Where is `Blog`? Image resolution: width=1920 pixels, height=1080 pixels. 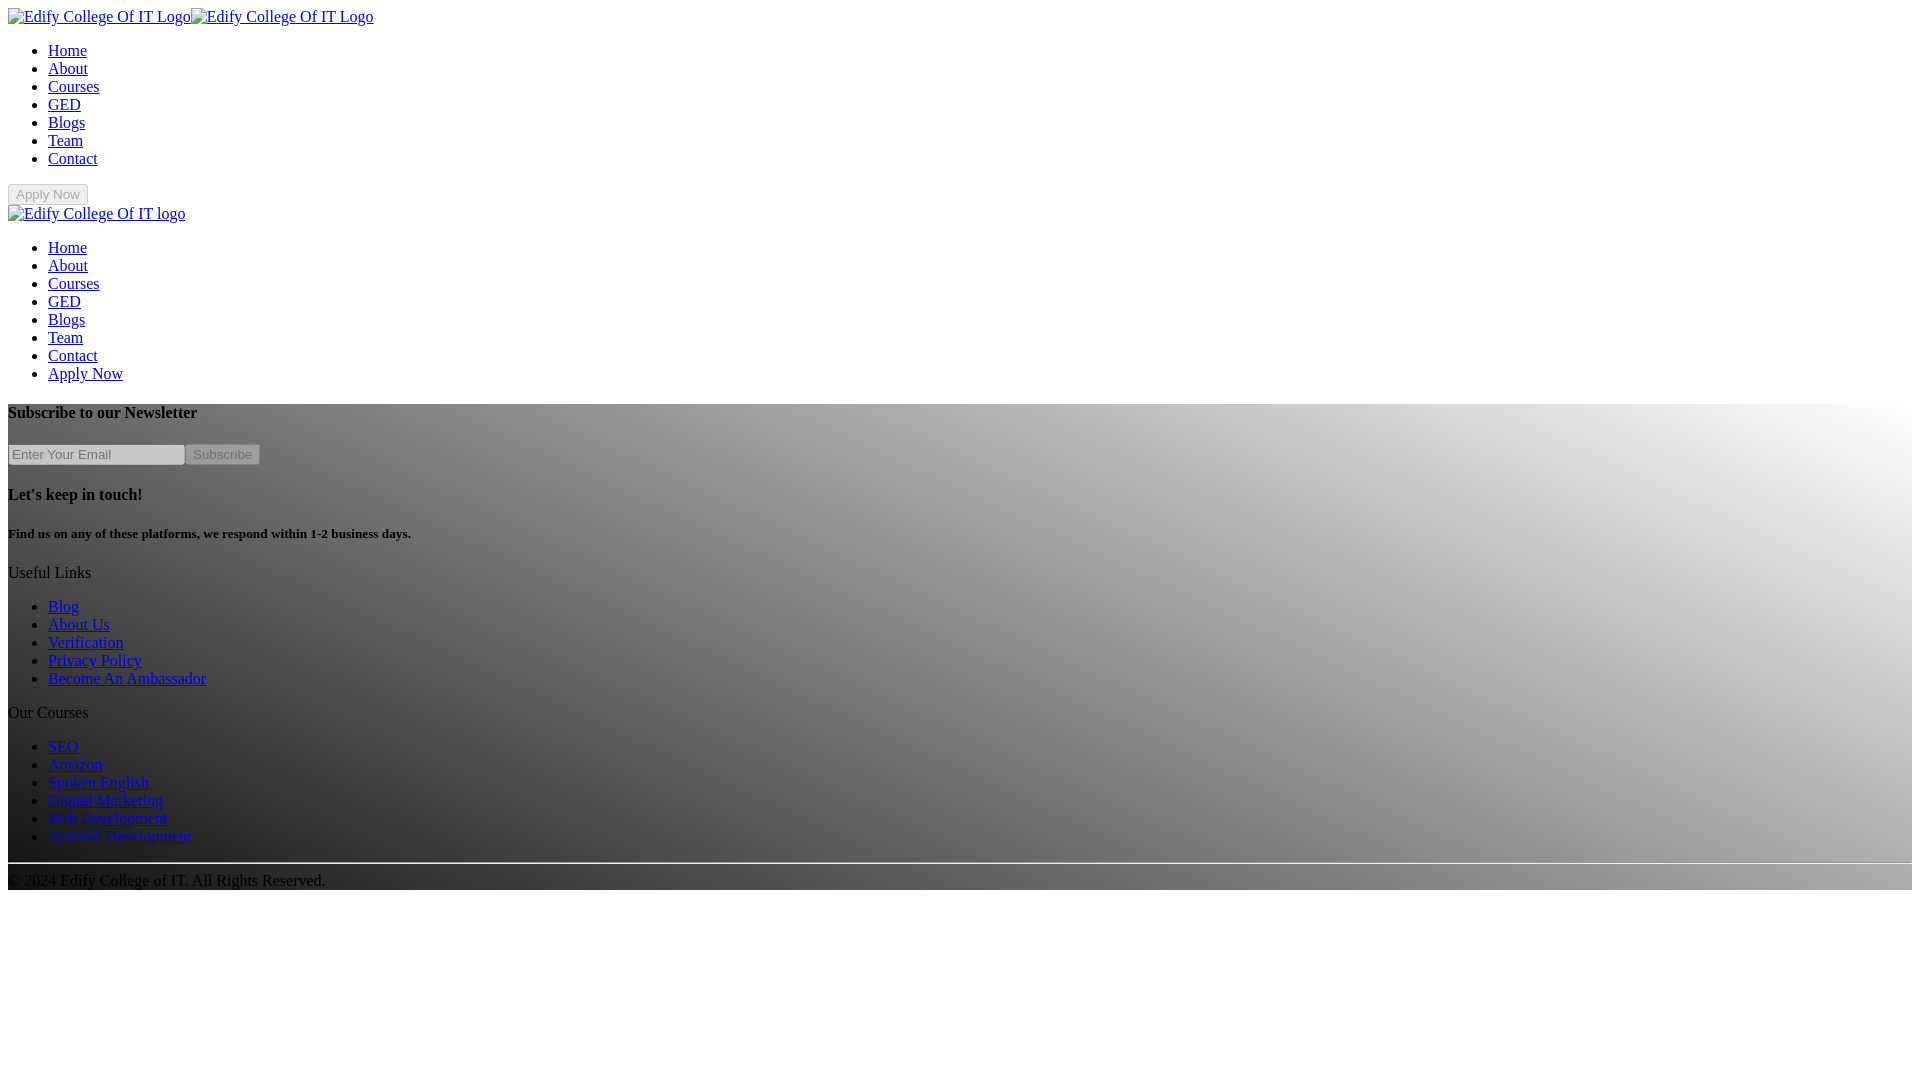
Blog is located at coordinates (63, 606).